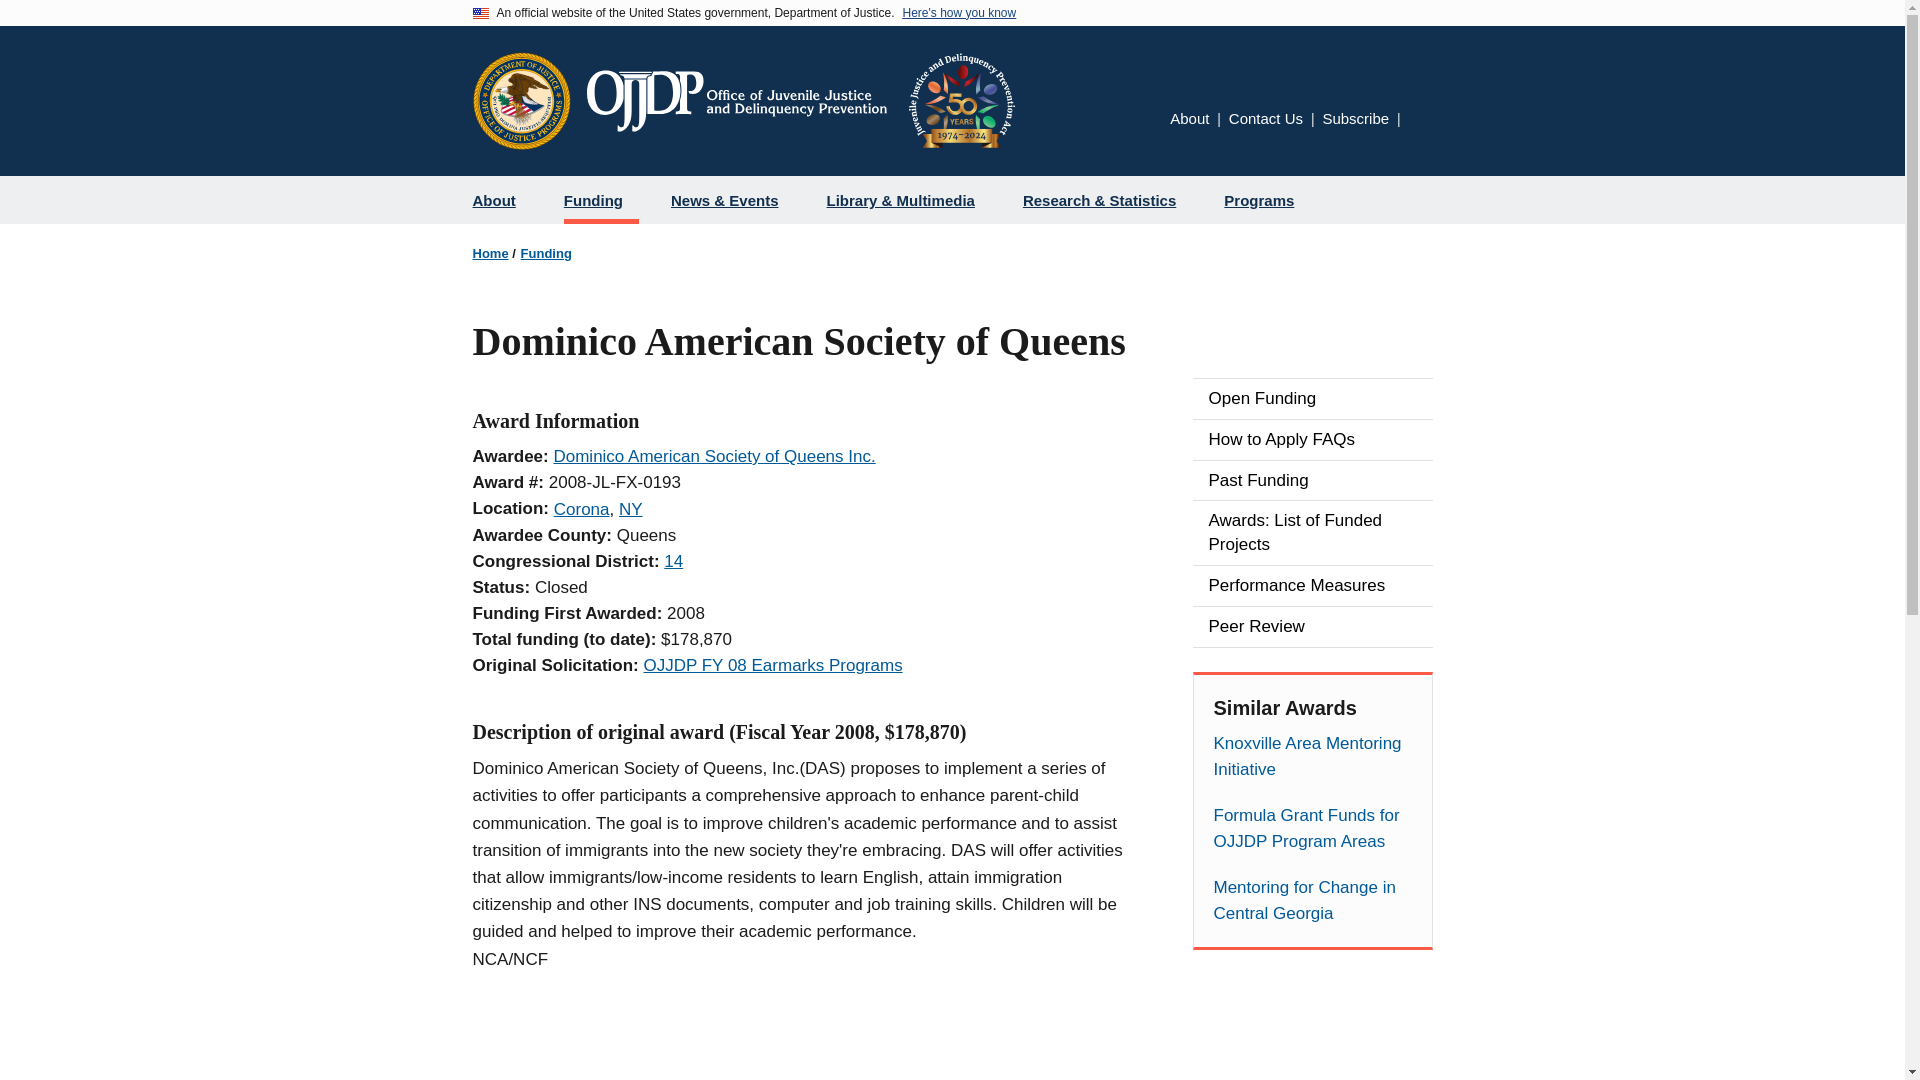 This screenshot has height=1080, width=1920. Describe the element at coordinates (1312, 481) in the screenshot. I see `Past Funding` at that location.